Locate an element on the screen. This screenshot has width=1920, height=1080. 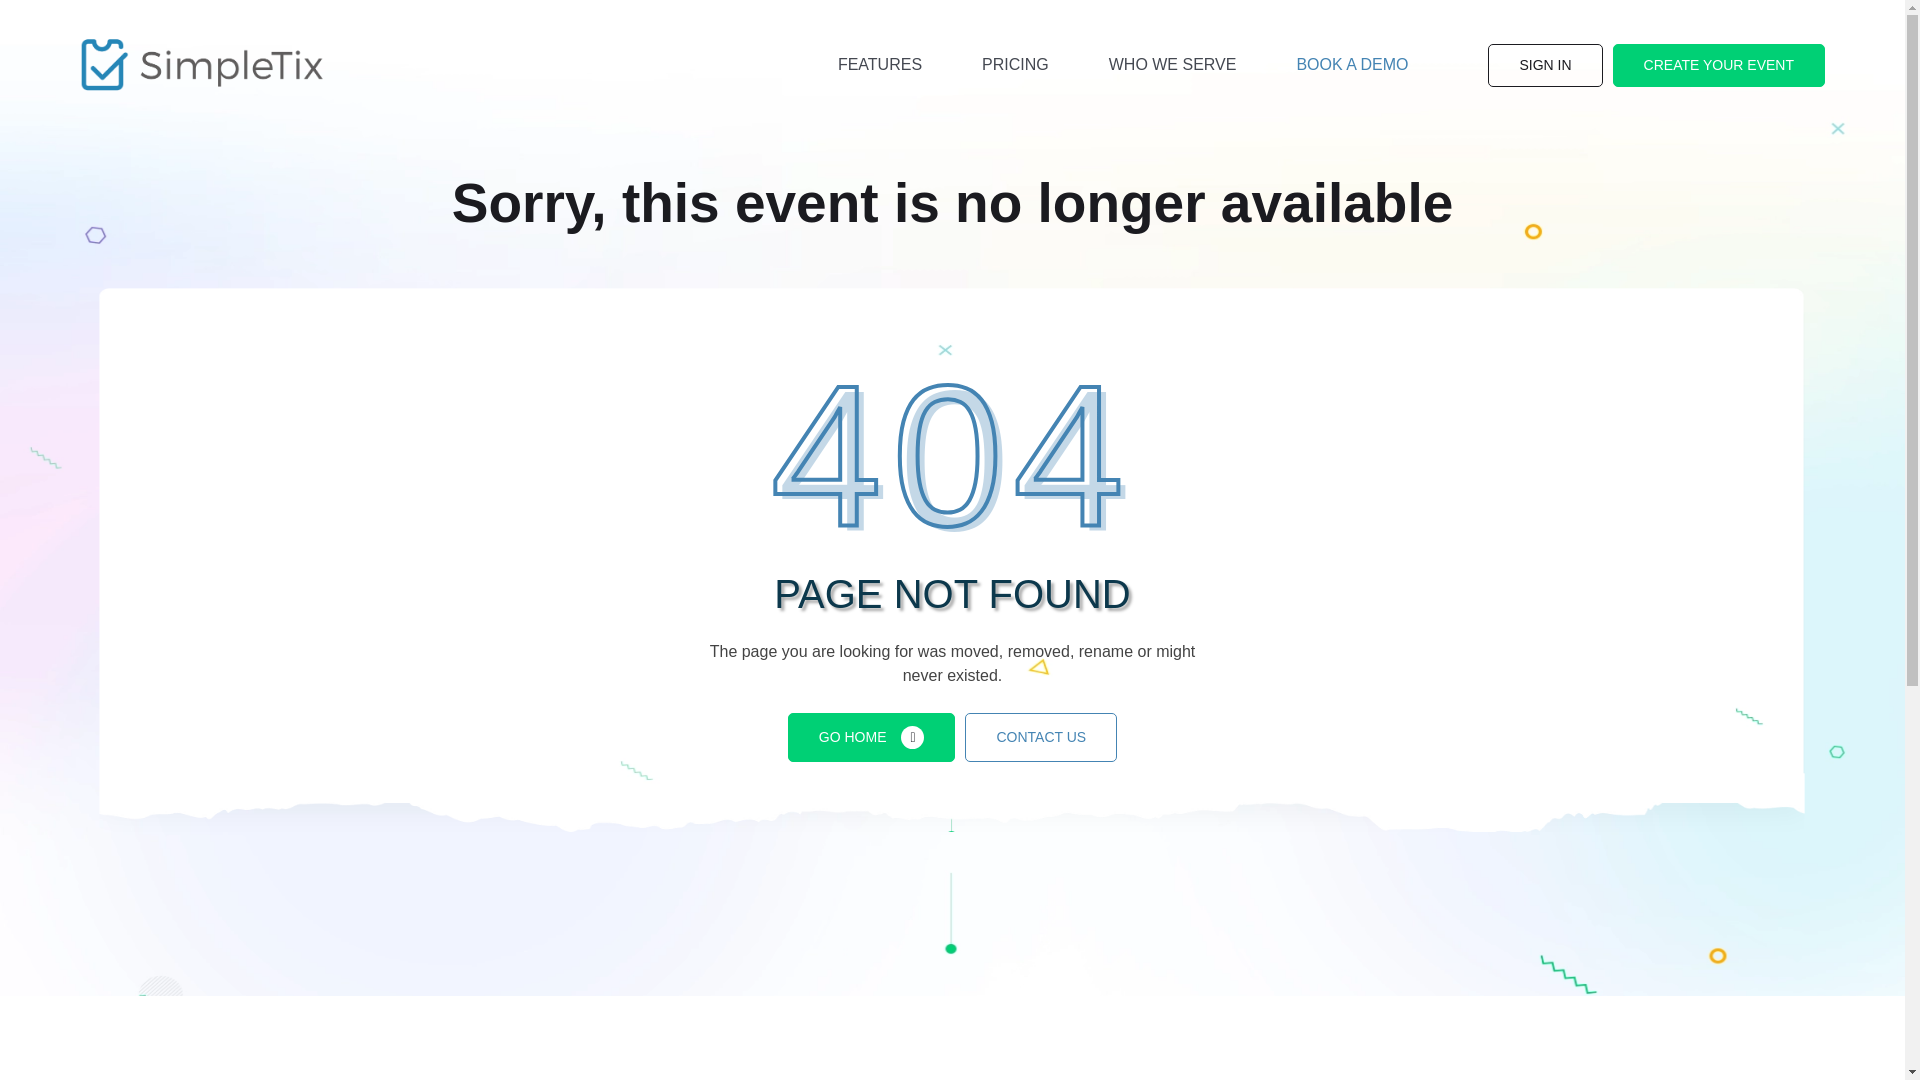
BOOK A DEMO is located at coordinates (1352, 64).